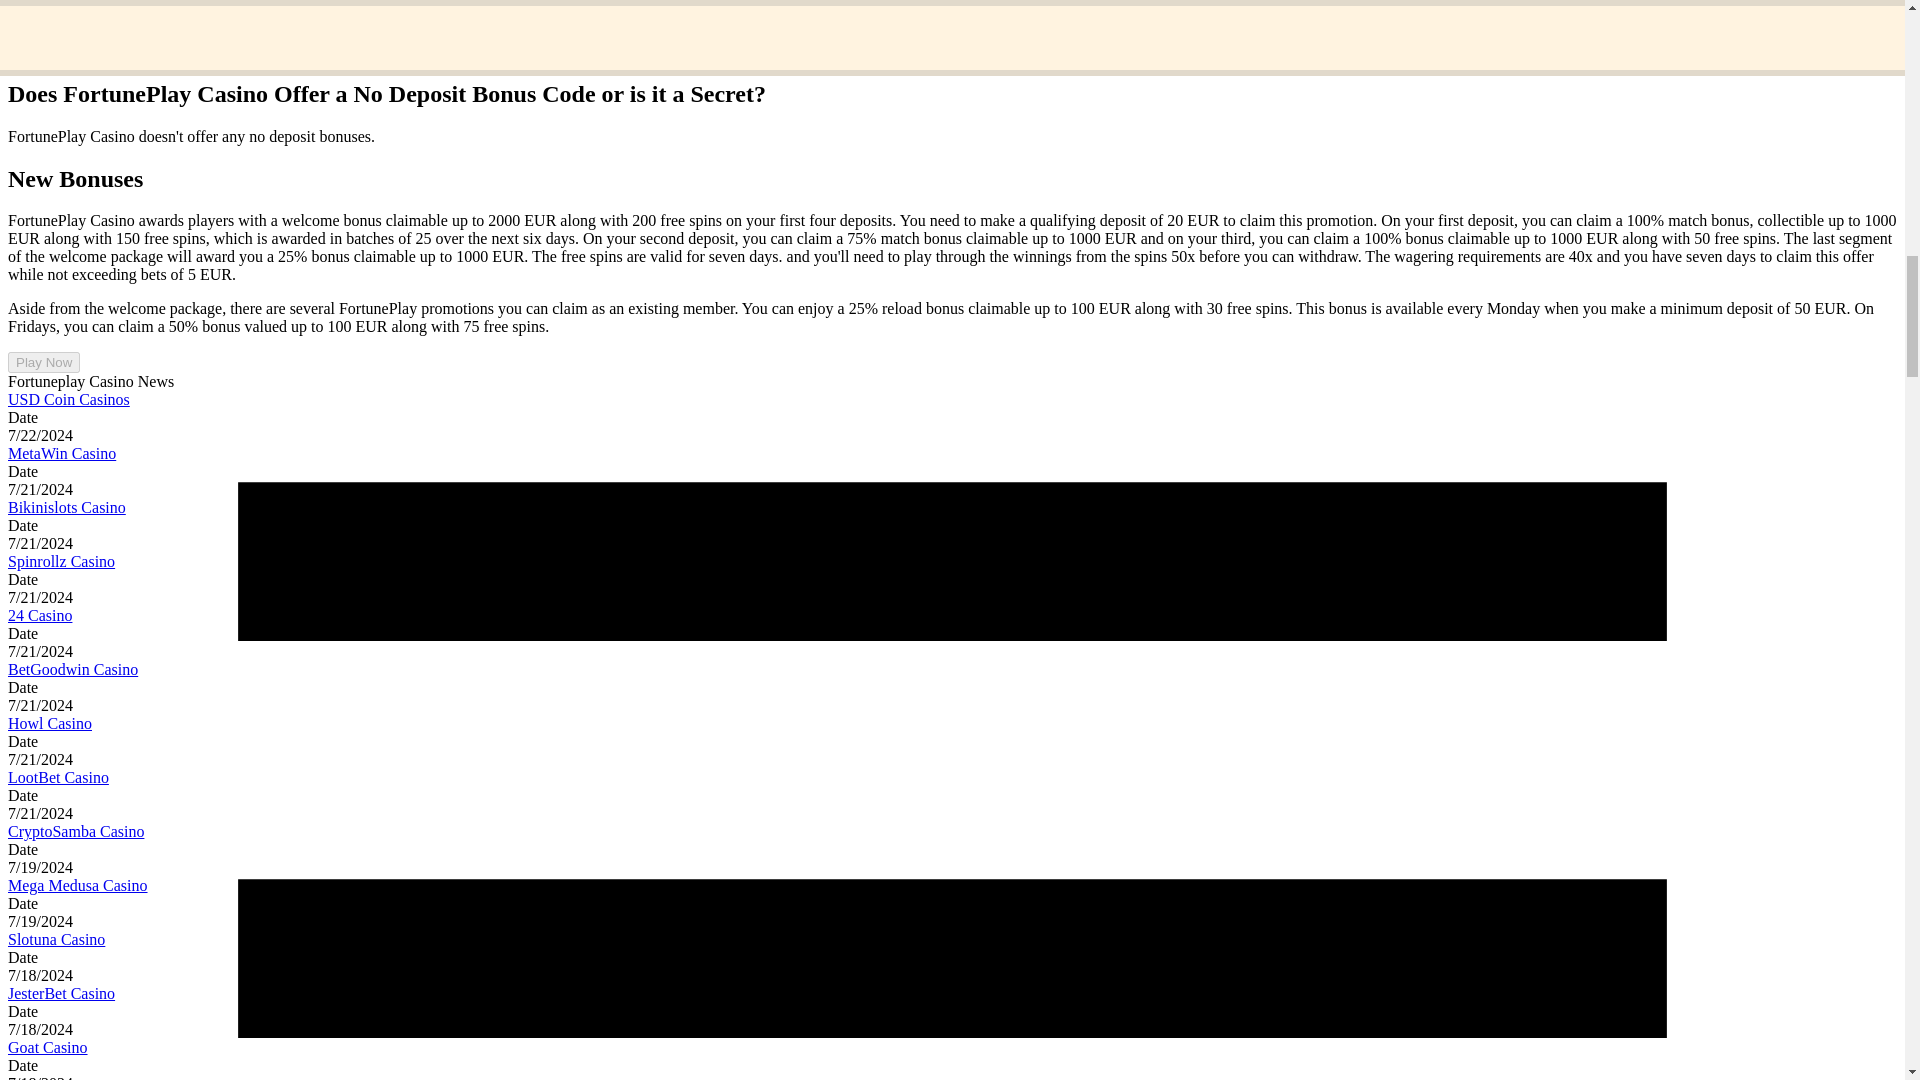 The height and width of the screenshot is (1080, 1920). Describe the element at coordinates (66, 507) in the screenshot. I see `Bikinislots Casino` at that location.